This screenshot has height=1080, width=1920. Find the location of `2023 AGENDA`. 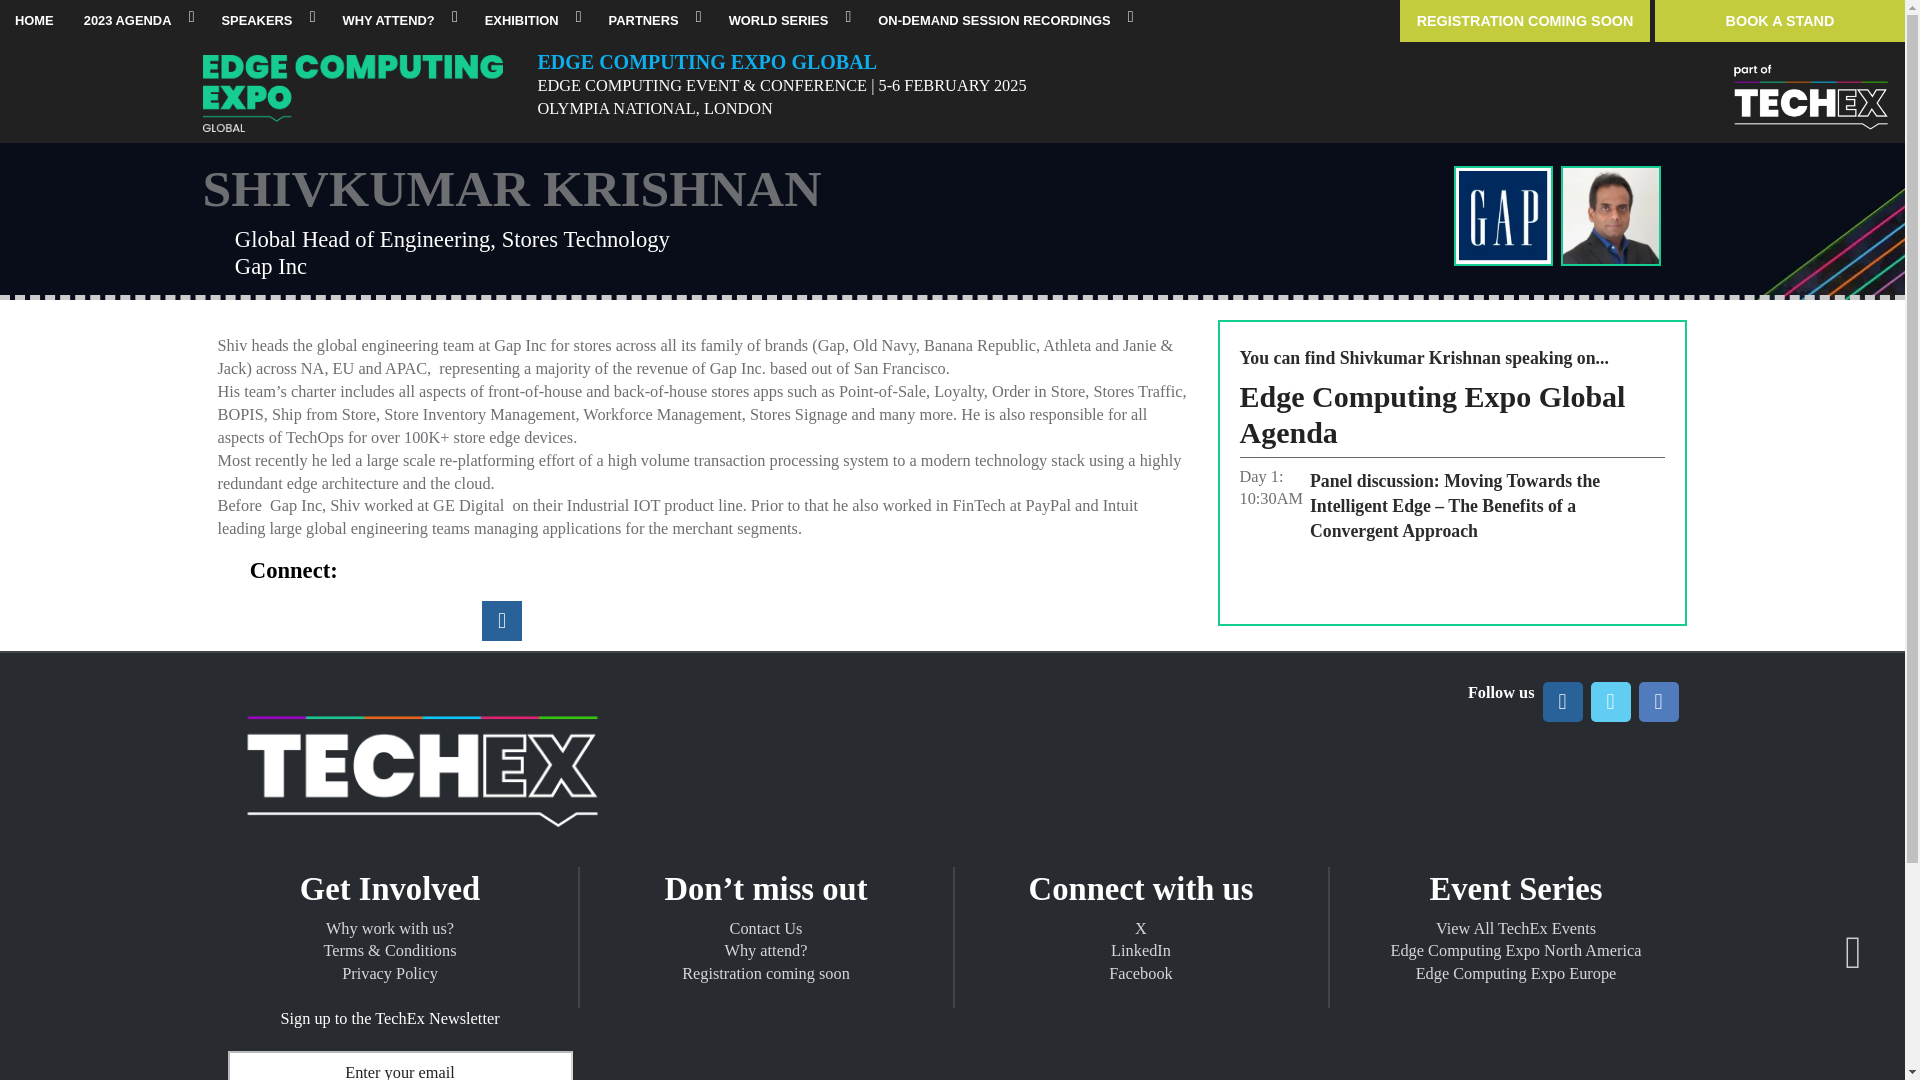

2023 AGENDA is located at coordinates (138, 21).